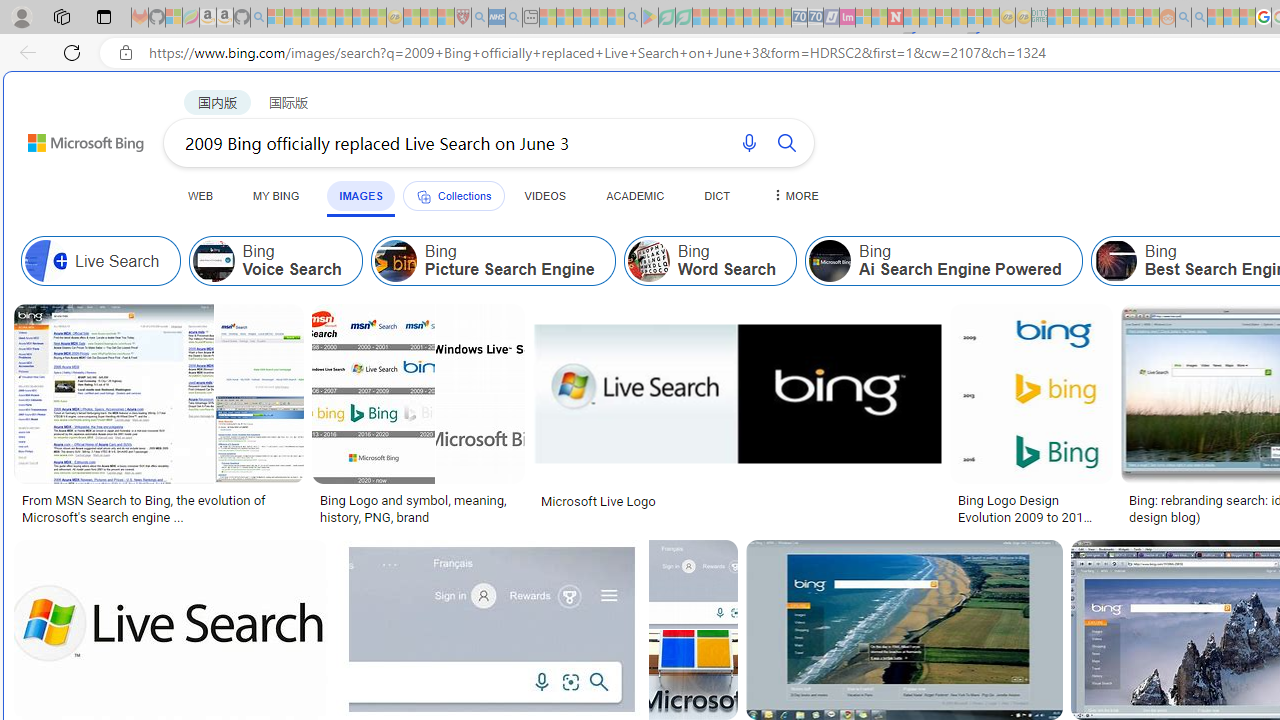  Describe the element at coordinates (343, 18) in the screenshot. I see `New Report Confirms 2023 Was Record Hot | Watch - Sleeping` at that location.